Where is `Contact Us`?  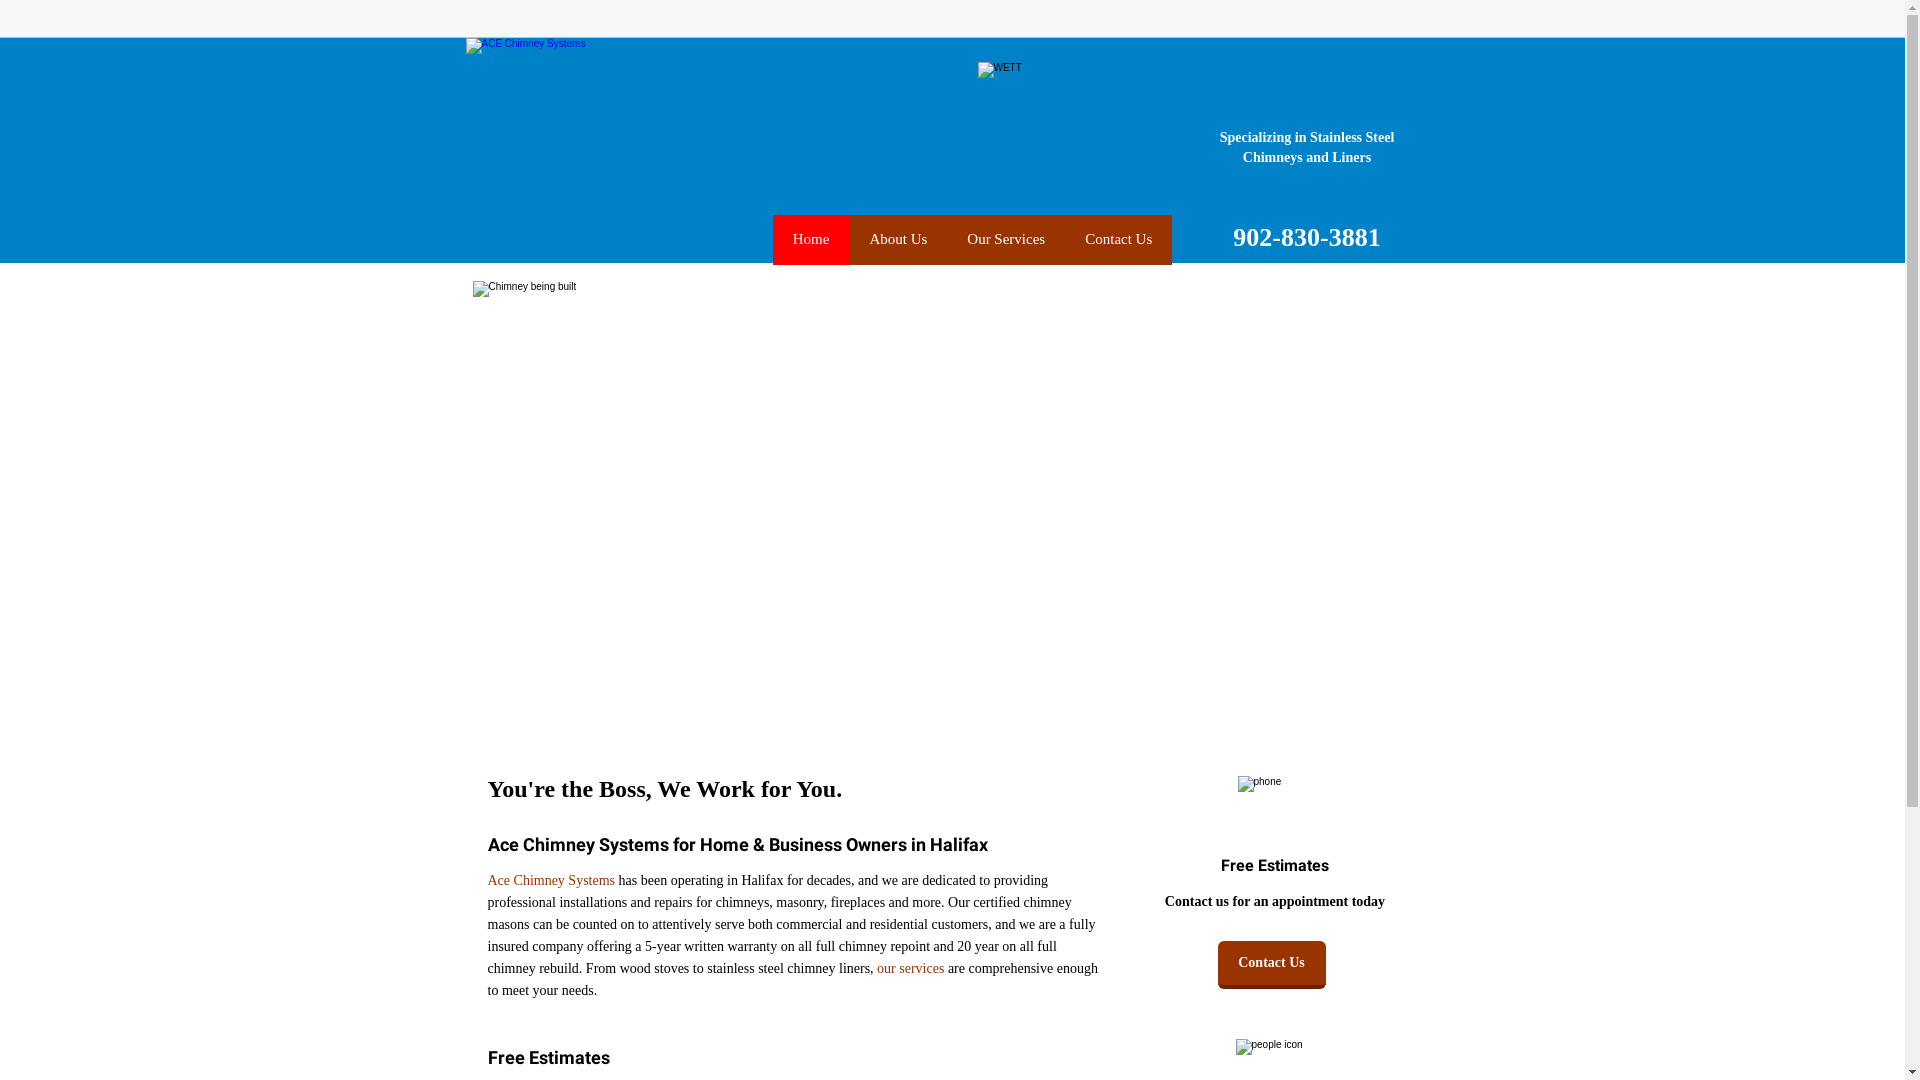 Contact Us is located at coordinates (1118, 240).